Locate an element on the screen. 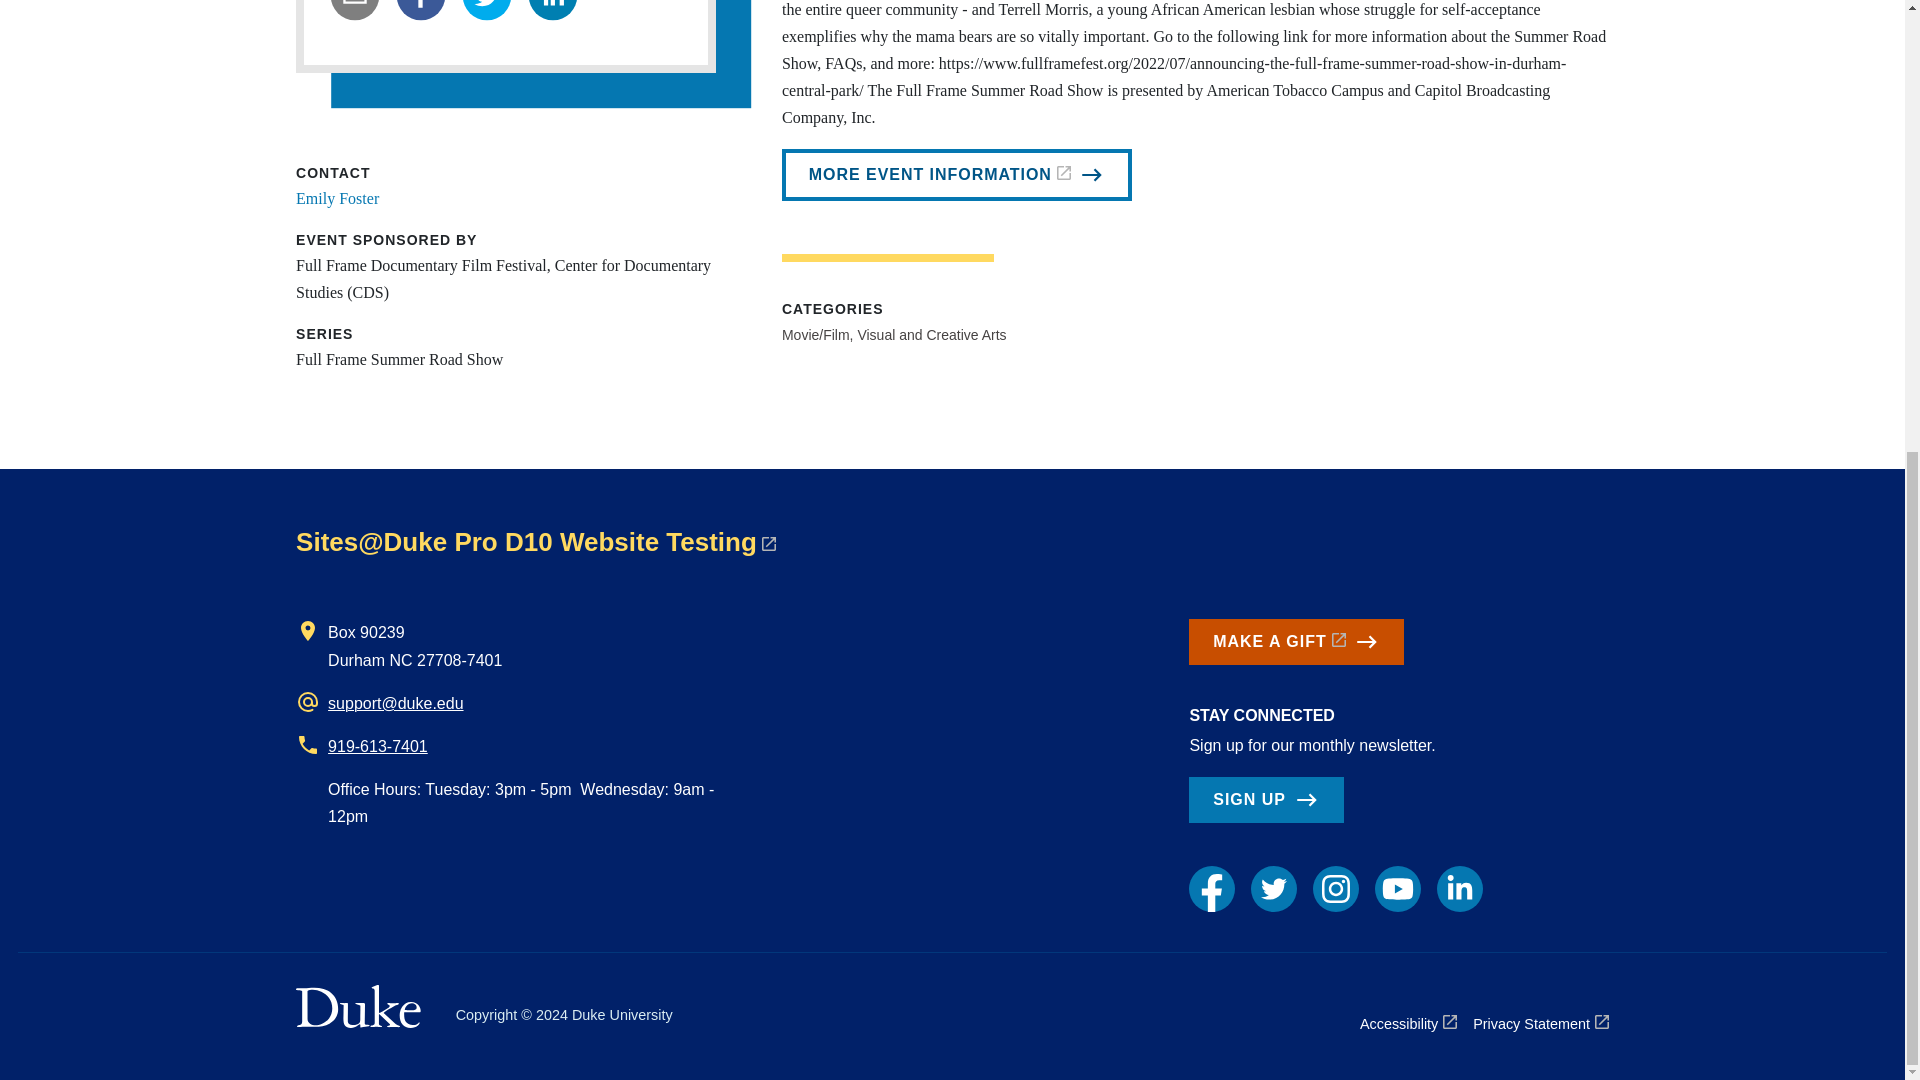 Image resolution: width=1920 pixels, height=1080 pixels. LinkedIn link is located at coordinates (1459, 888).